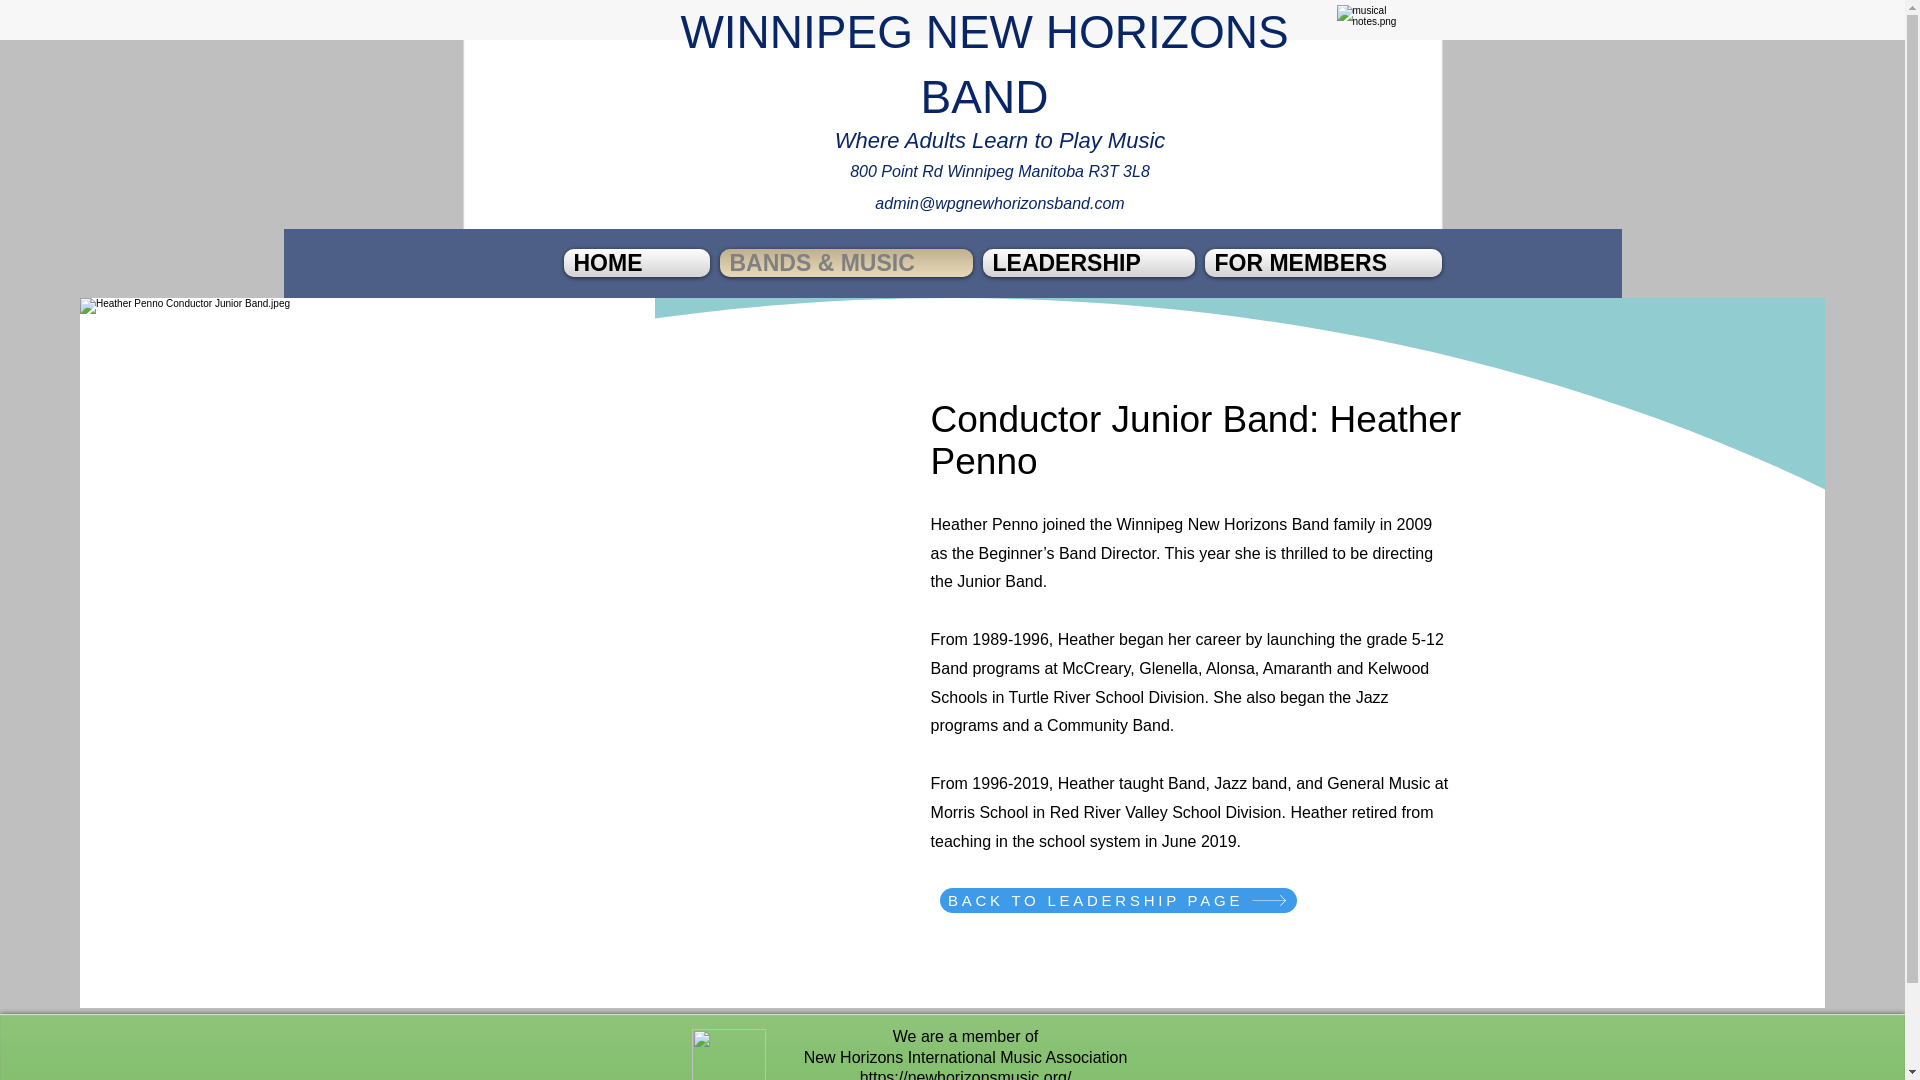 Image resolution: width=1920 pixels, height=1080 pixels. What do you see at coordinates (1118, 900) in the screenshot?
I see `BACK TO LEADERSHIP PAGE` at bounding box center [1118, 900].